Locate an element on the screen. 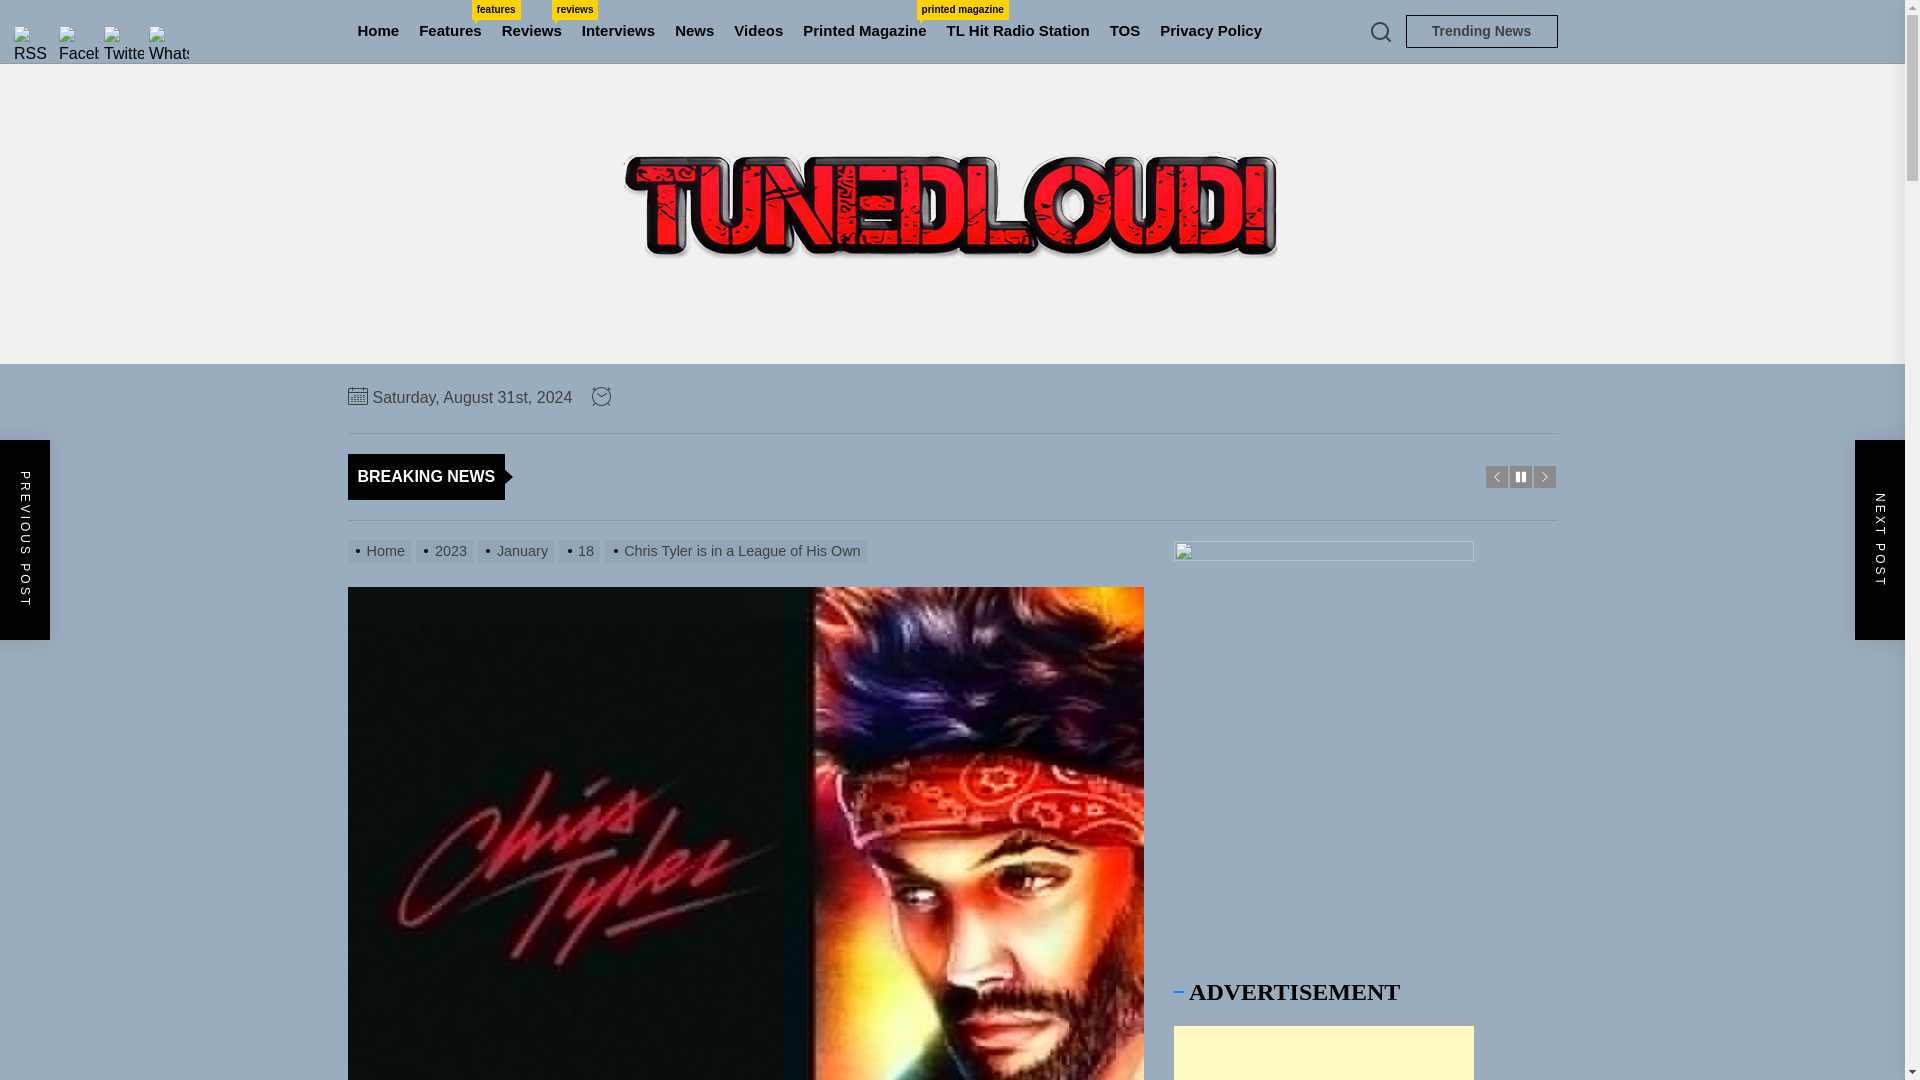 This screenshot has width=1920, height=1080. News is located at coordinates (532, 31).